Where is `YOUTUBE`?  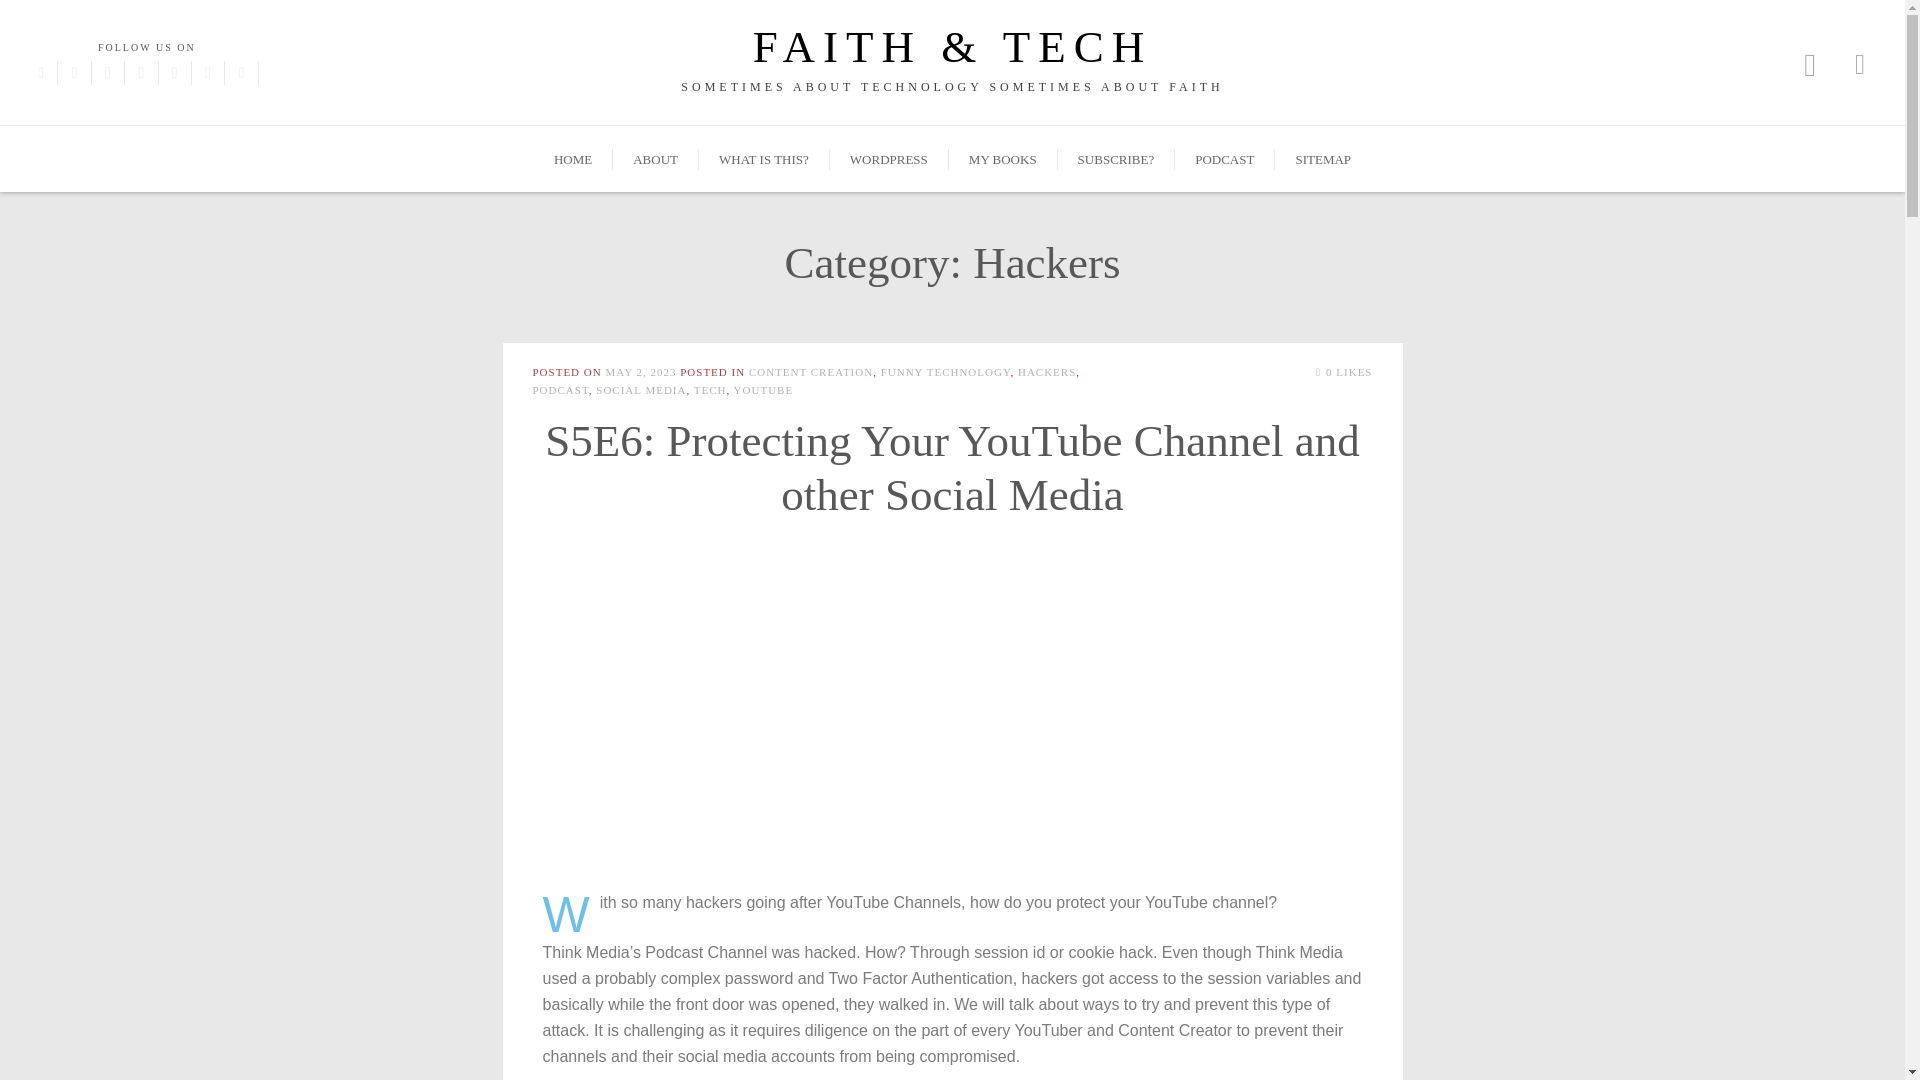
YOUTUBE is located at coordinates (764, 390).